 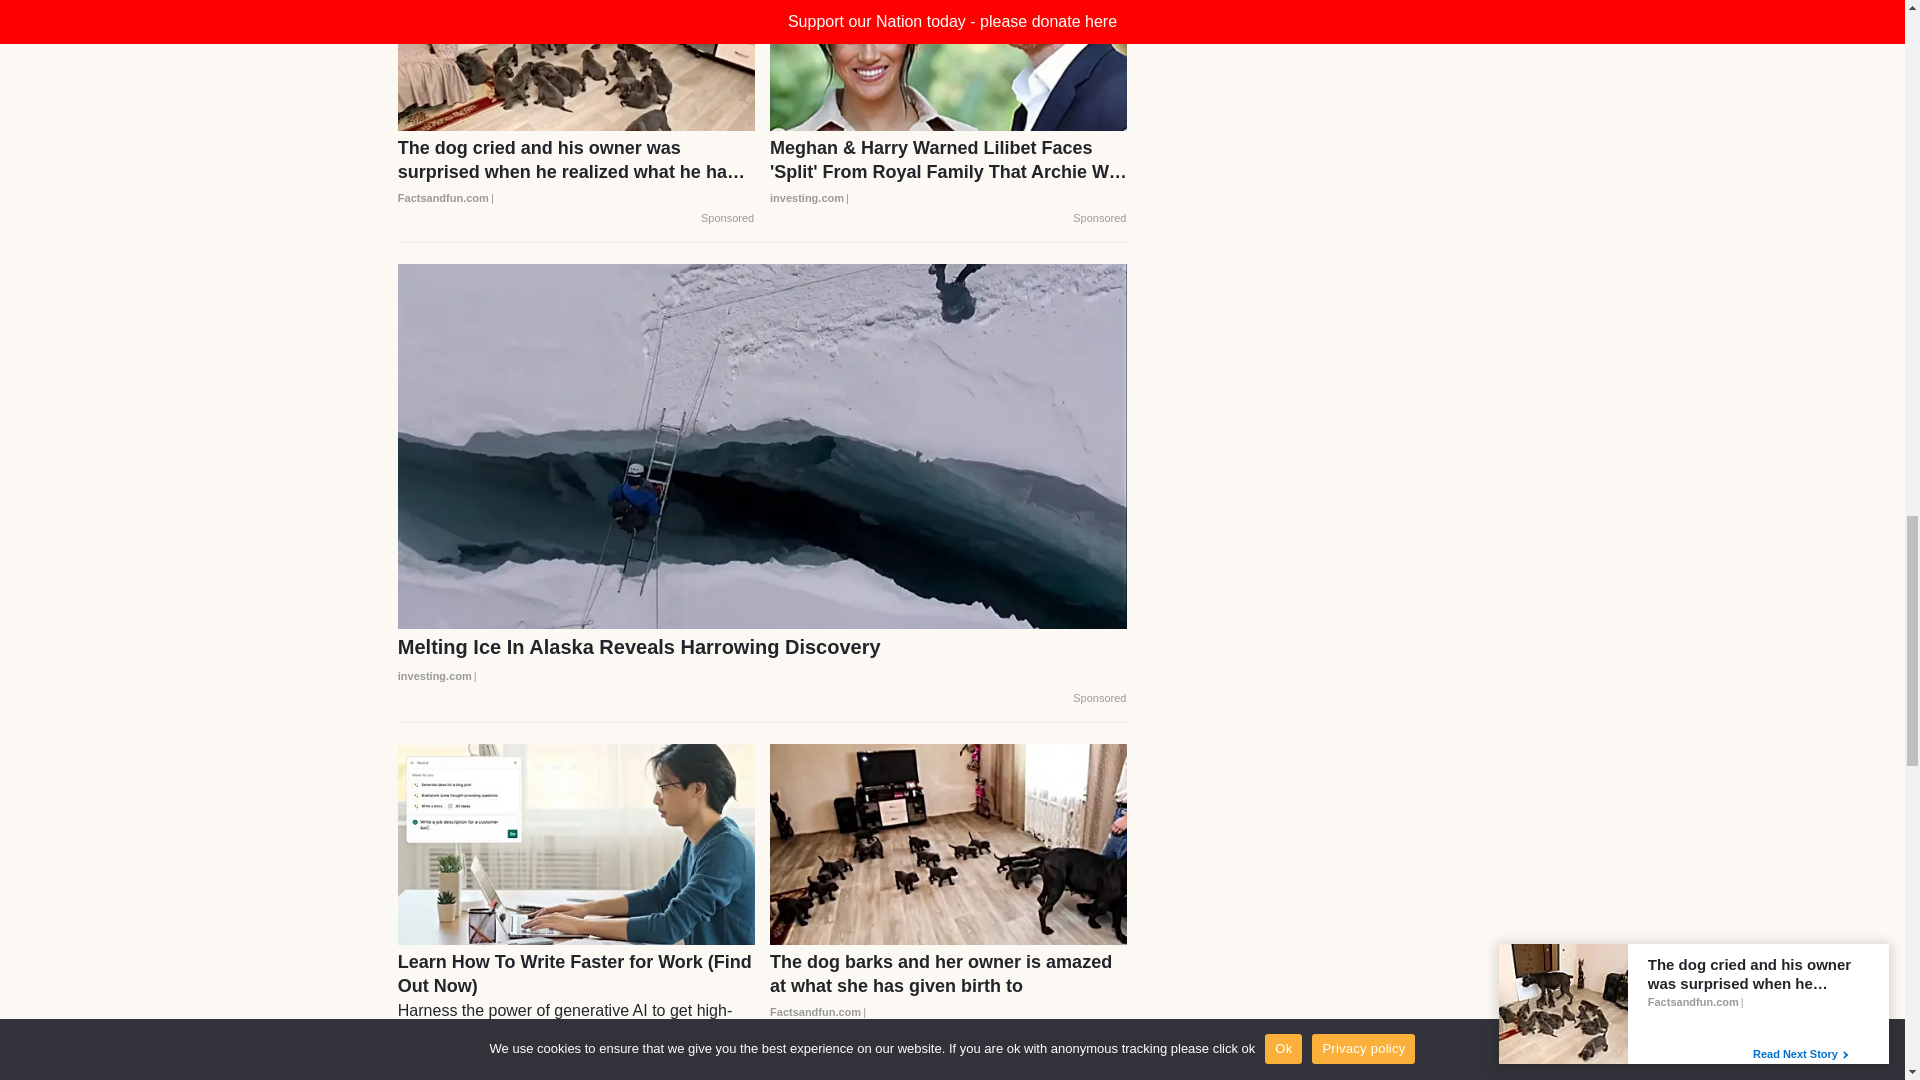 I want to click on Melting Ice In Alaska Reveals Harrowing Discovery, so click(x=762, y=662).